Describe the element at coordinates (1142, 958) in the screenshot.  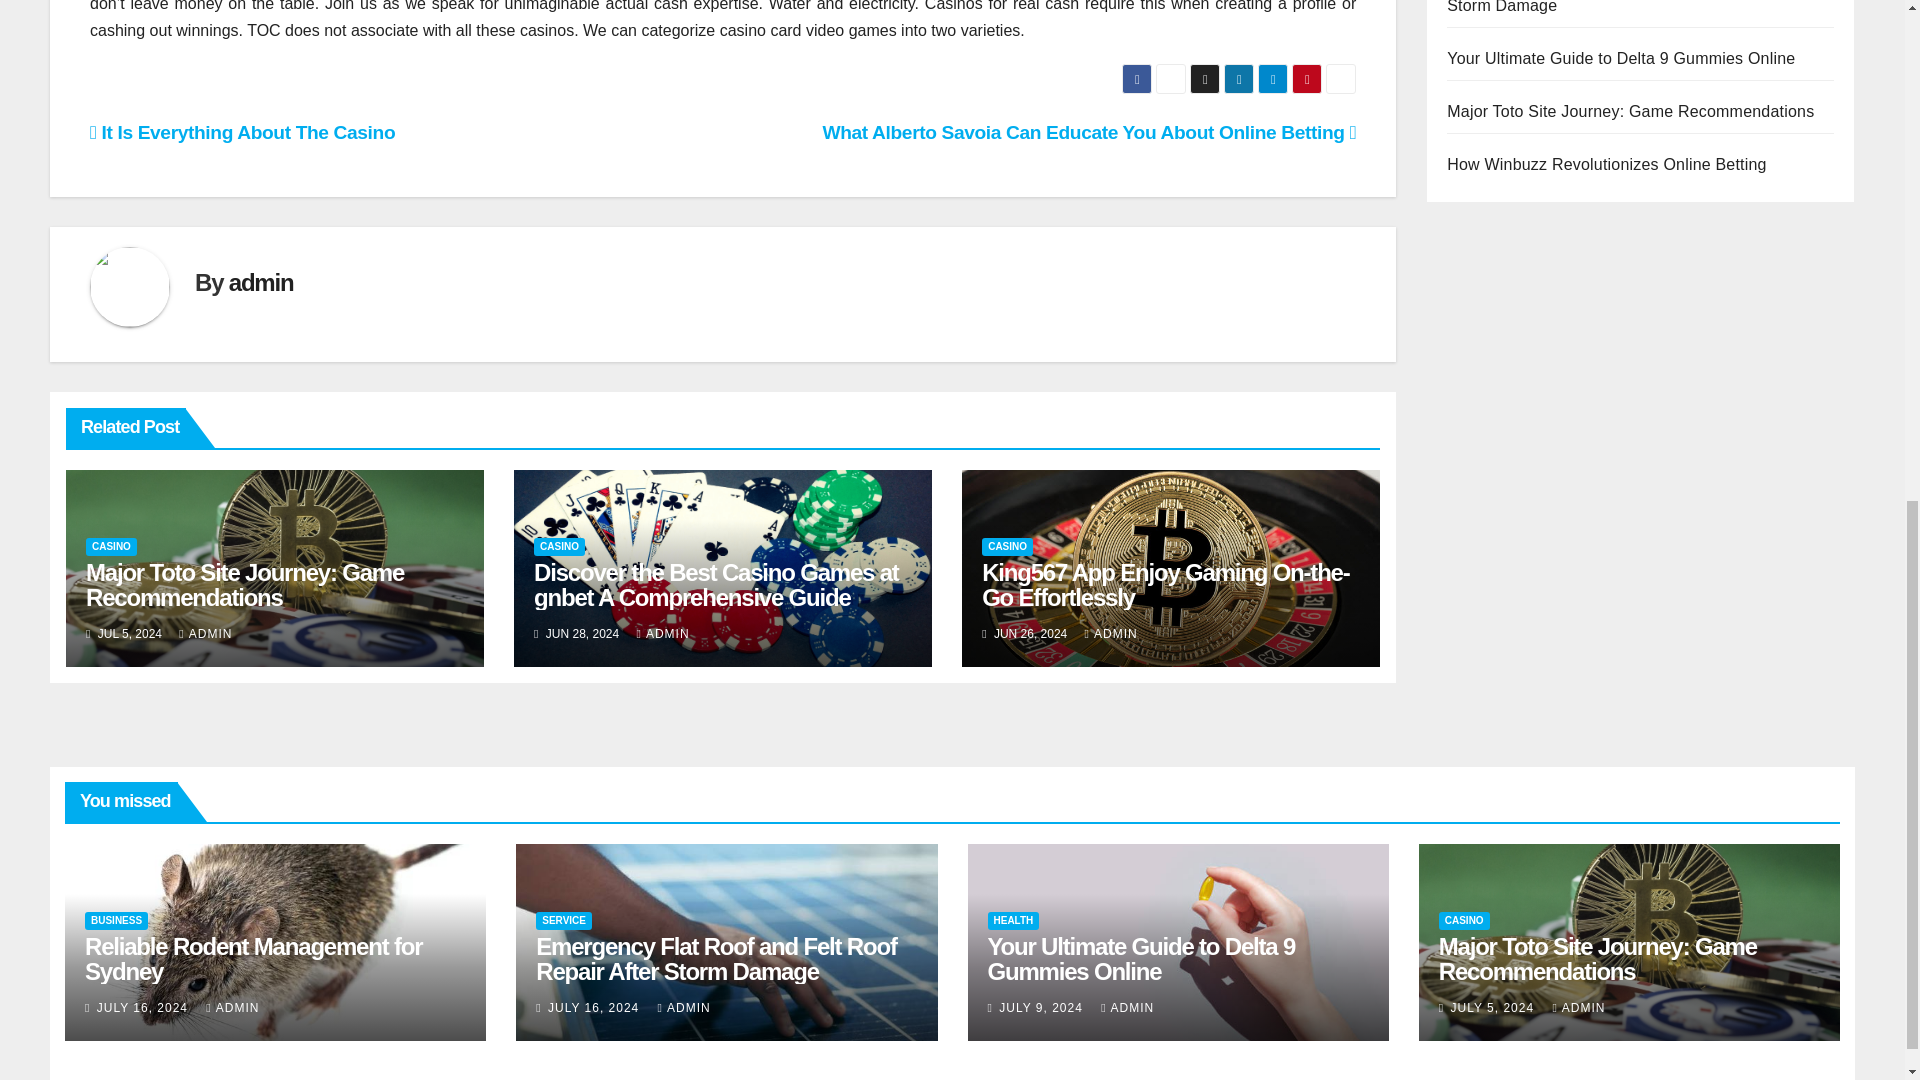
I see `Permalink to: Your Ultimate Guide to Delta 9 Gummies Online` at that location.